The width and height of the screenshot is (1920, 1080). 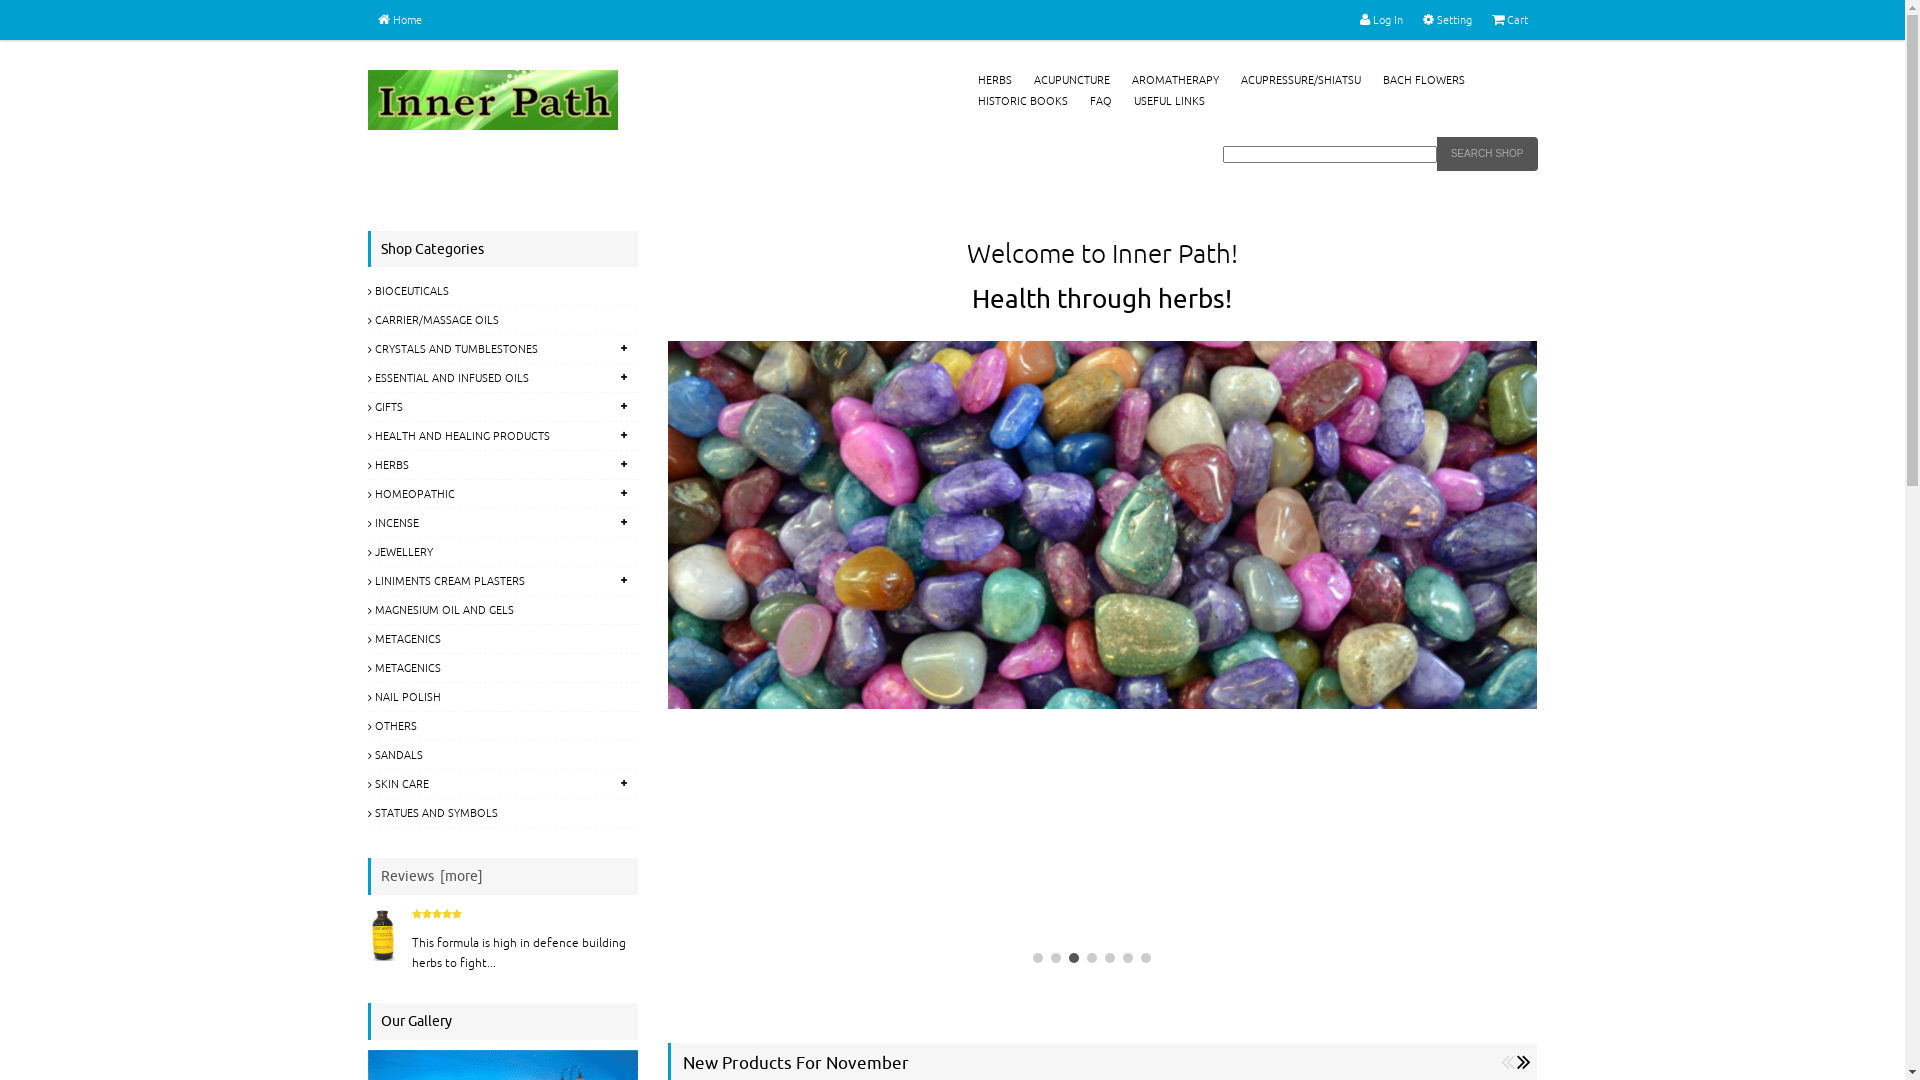 What do you see at coordinates (1110, 958) in the screenshot?
I see `5` at bounding box center [1110, 958].